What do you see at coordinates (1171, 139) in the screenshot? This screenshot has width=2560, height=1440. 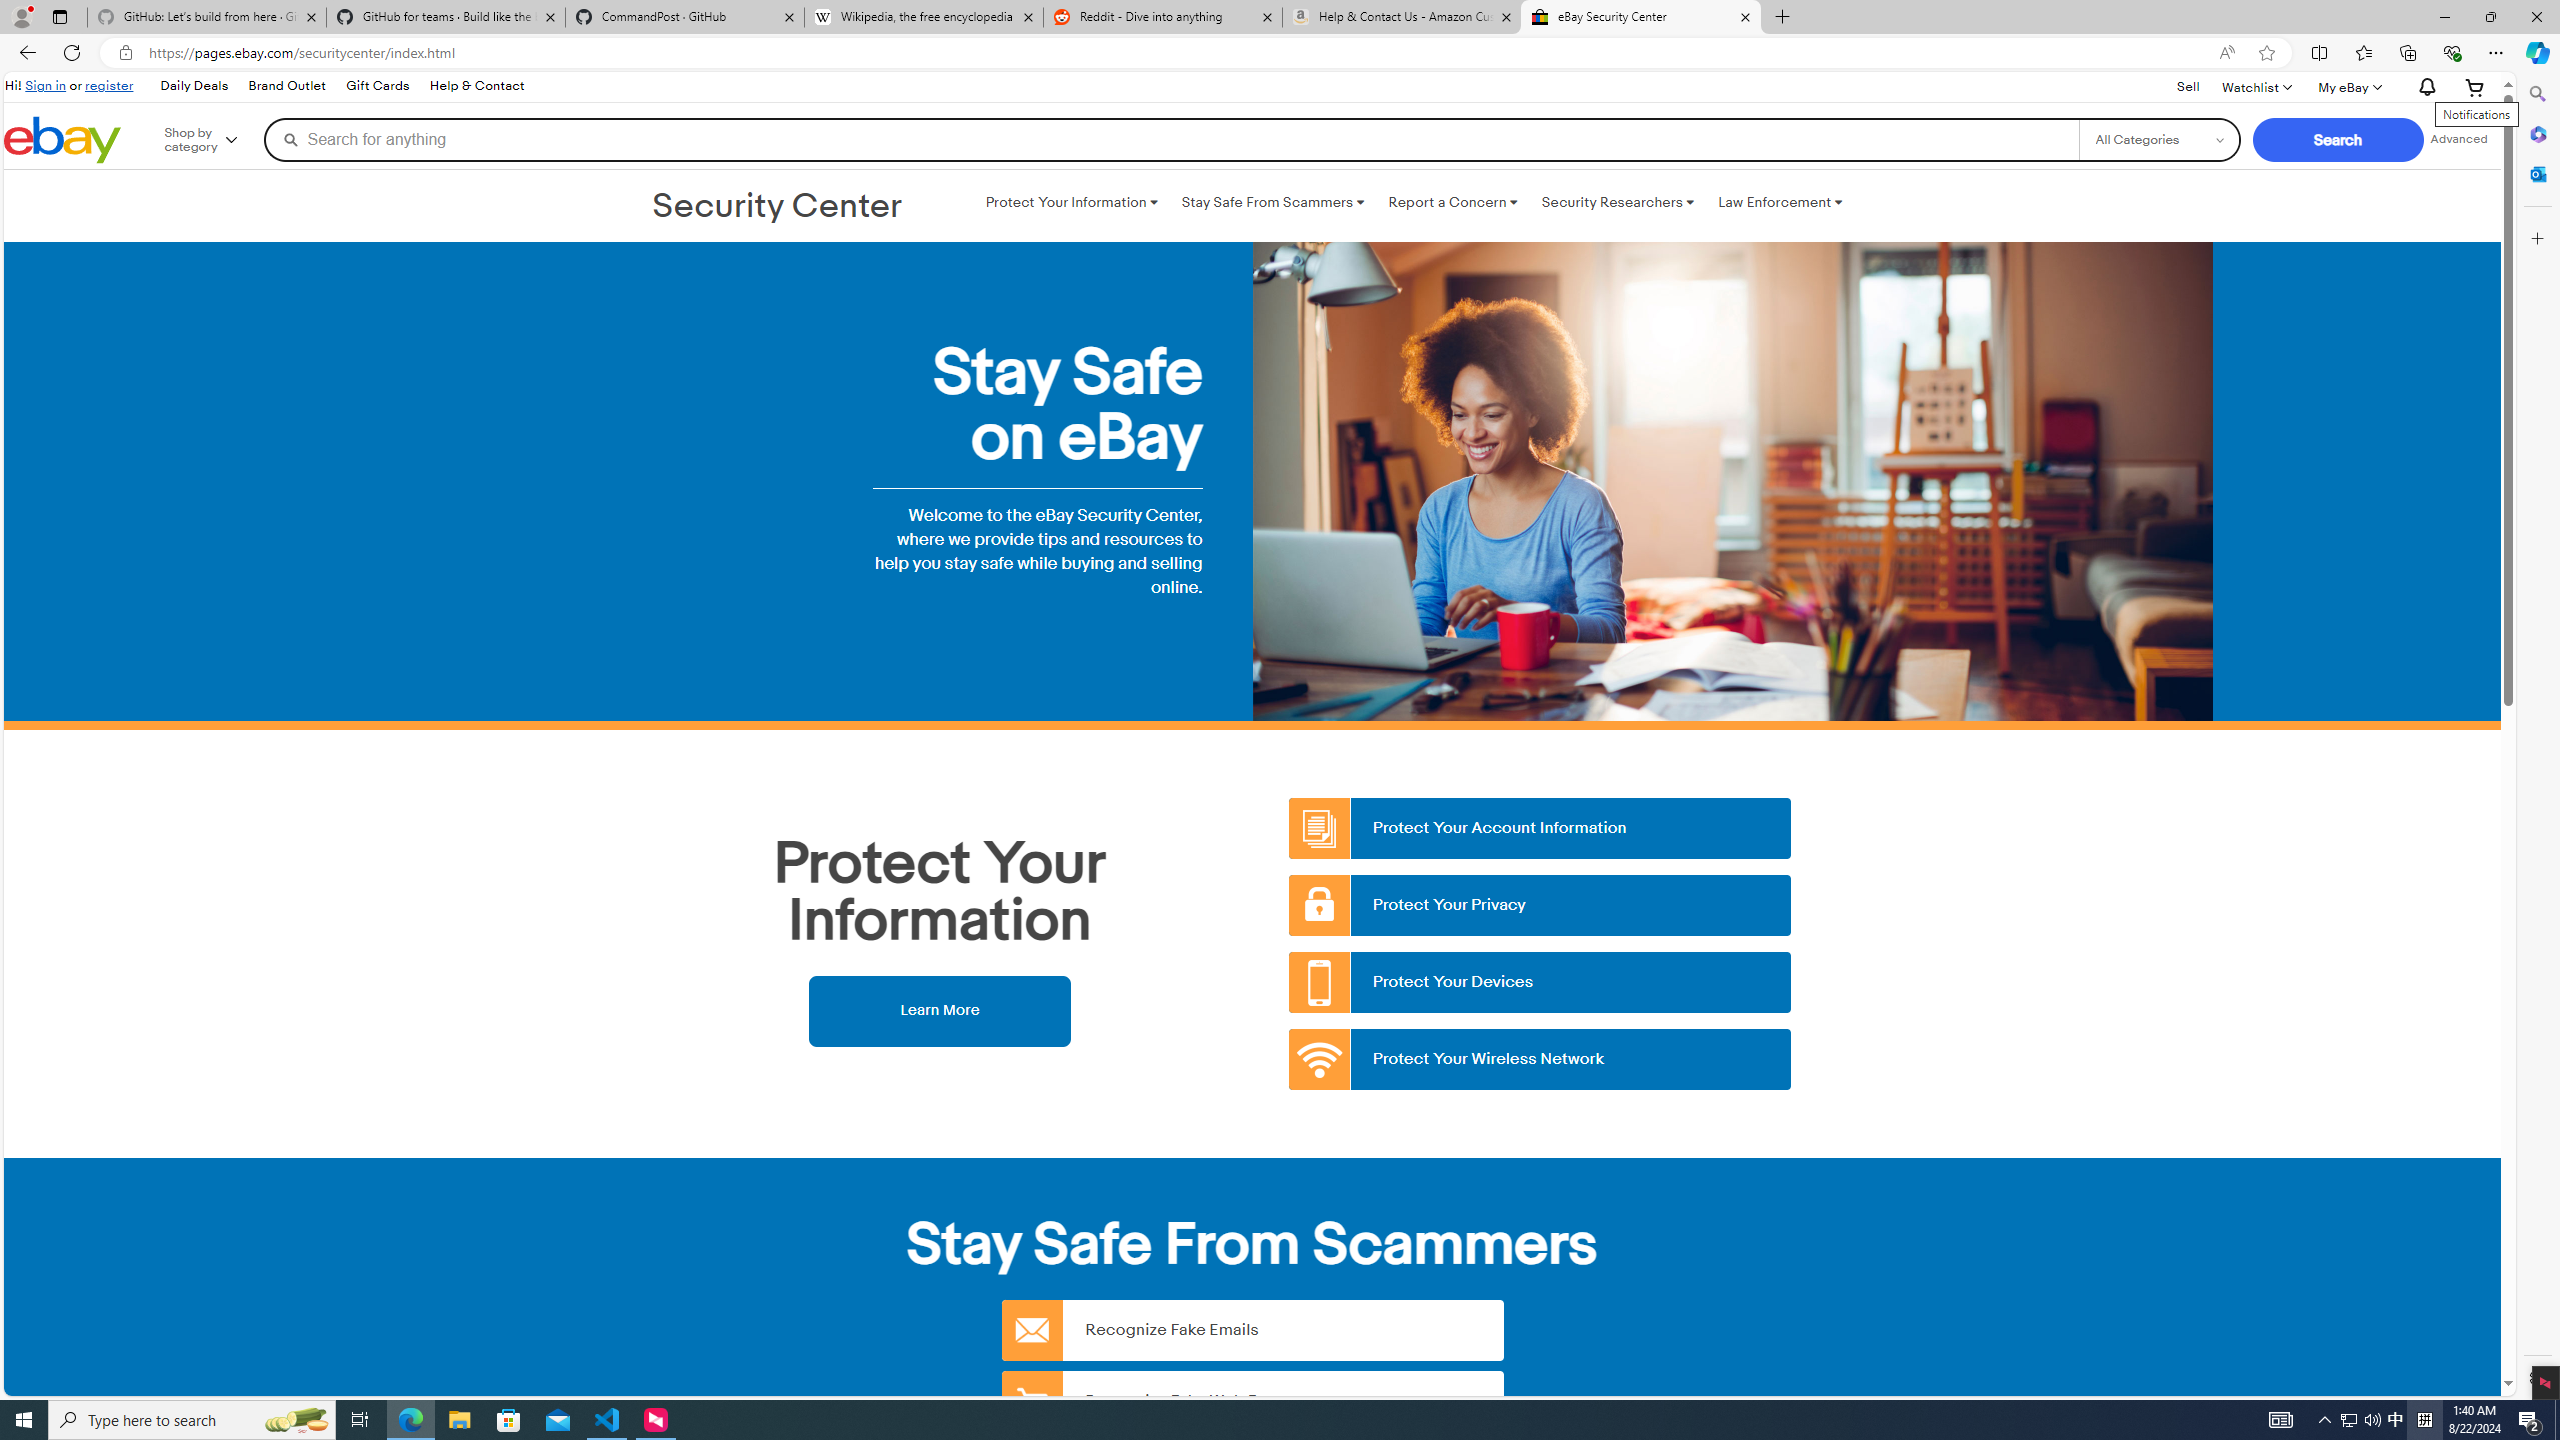 I see `Search for anything` at bounding box center [1171, 139].